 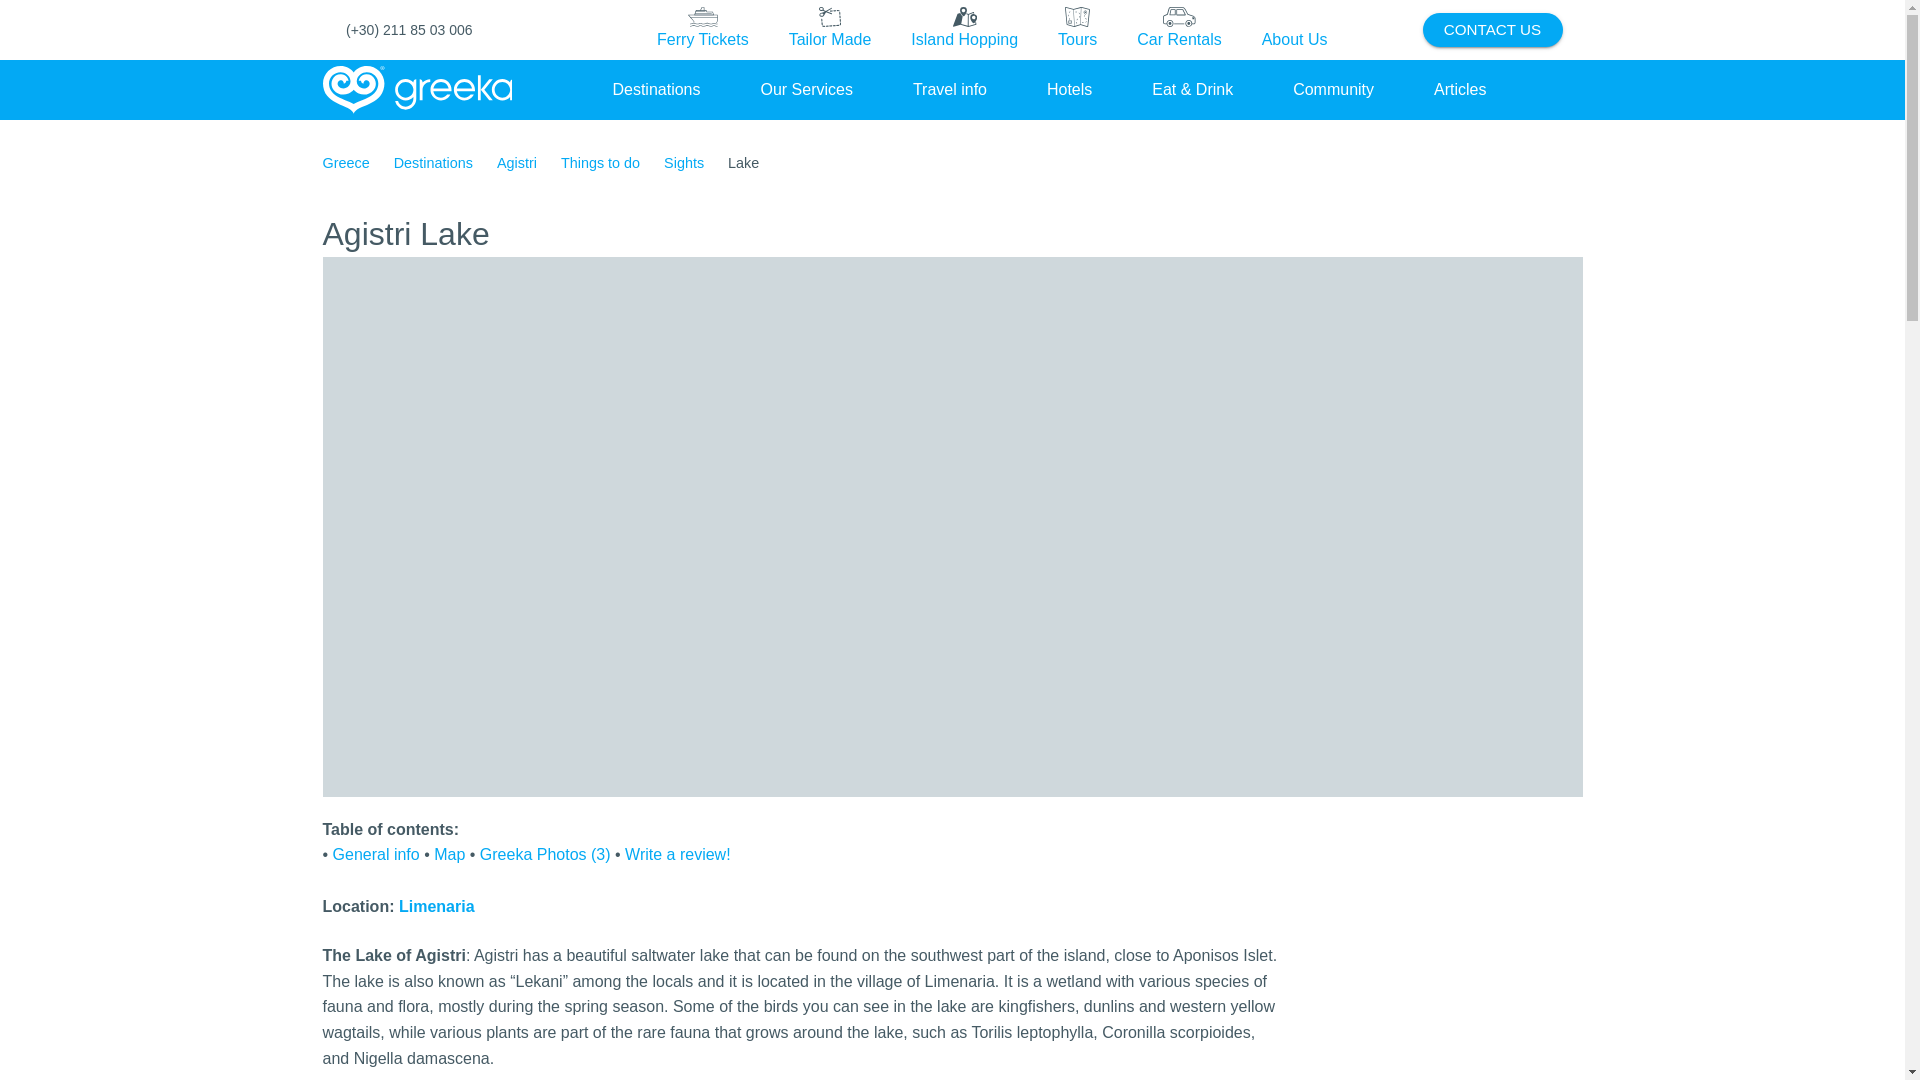 What do you see at coordinates (1492, 30) in the screenshot?
I see `CONTACT US` at bounding box center [1492, 30].